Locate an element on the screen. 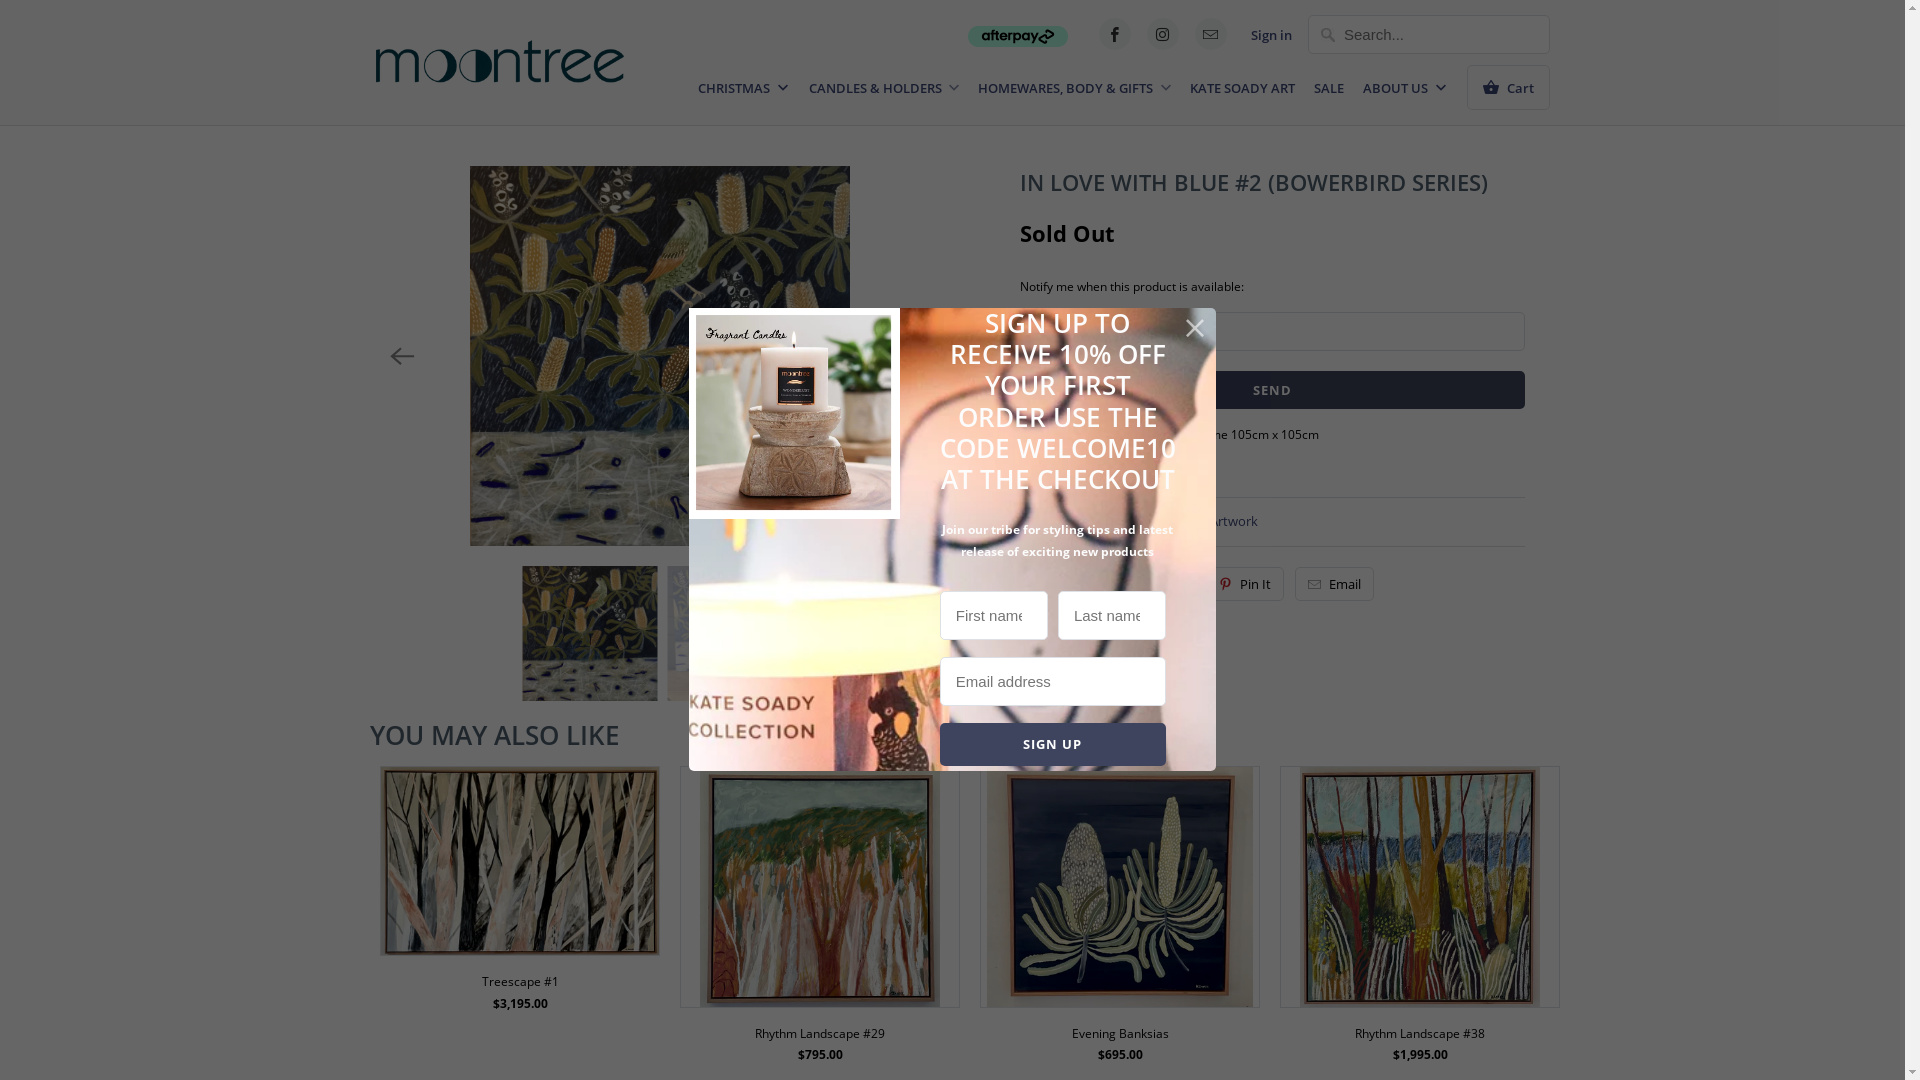 Image resolution: width=1920 pixels, height=1080 pixels. Share is located at coordinates (1154, 584).